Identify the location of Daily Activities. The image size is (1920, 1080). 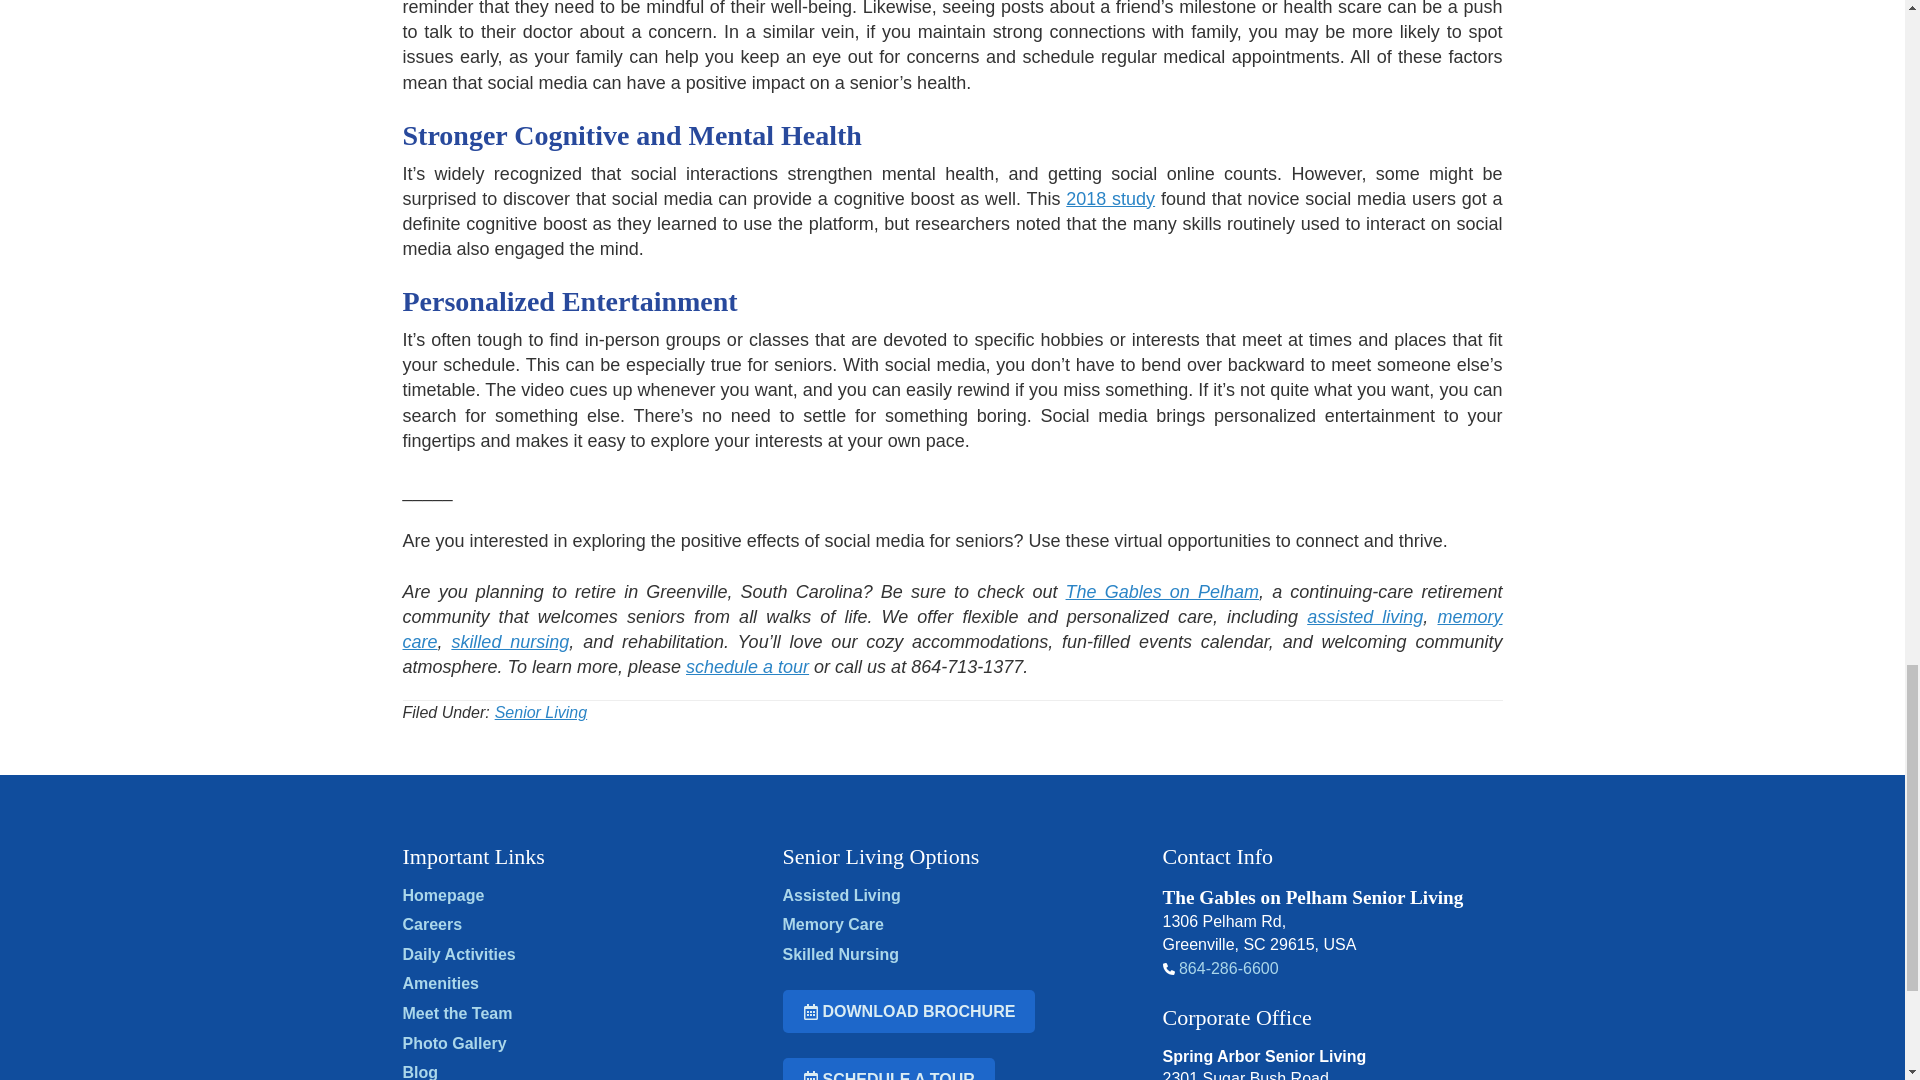
(458, 954).